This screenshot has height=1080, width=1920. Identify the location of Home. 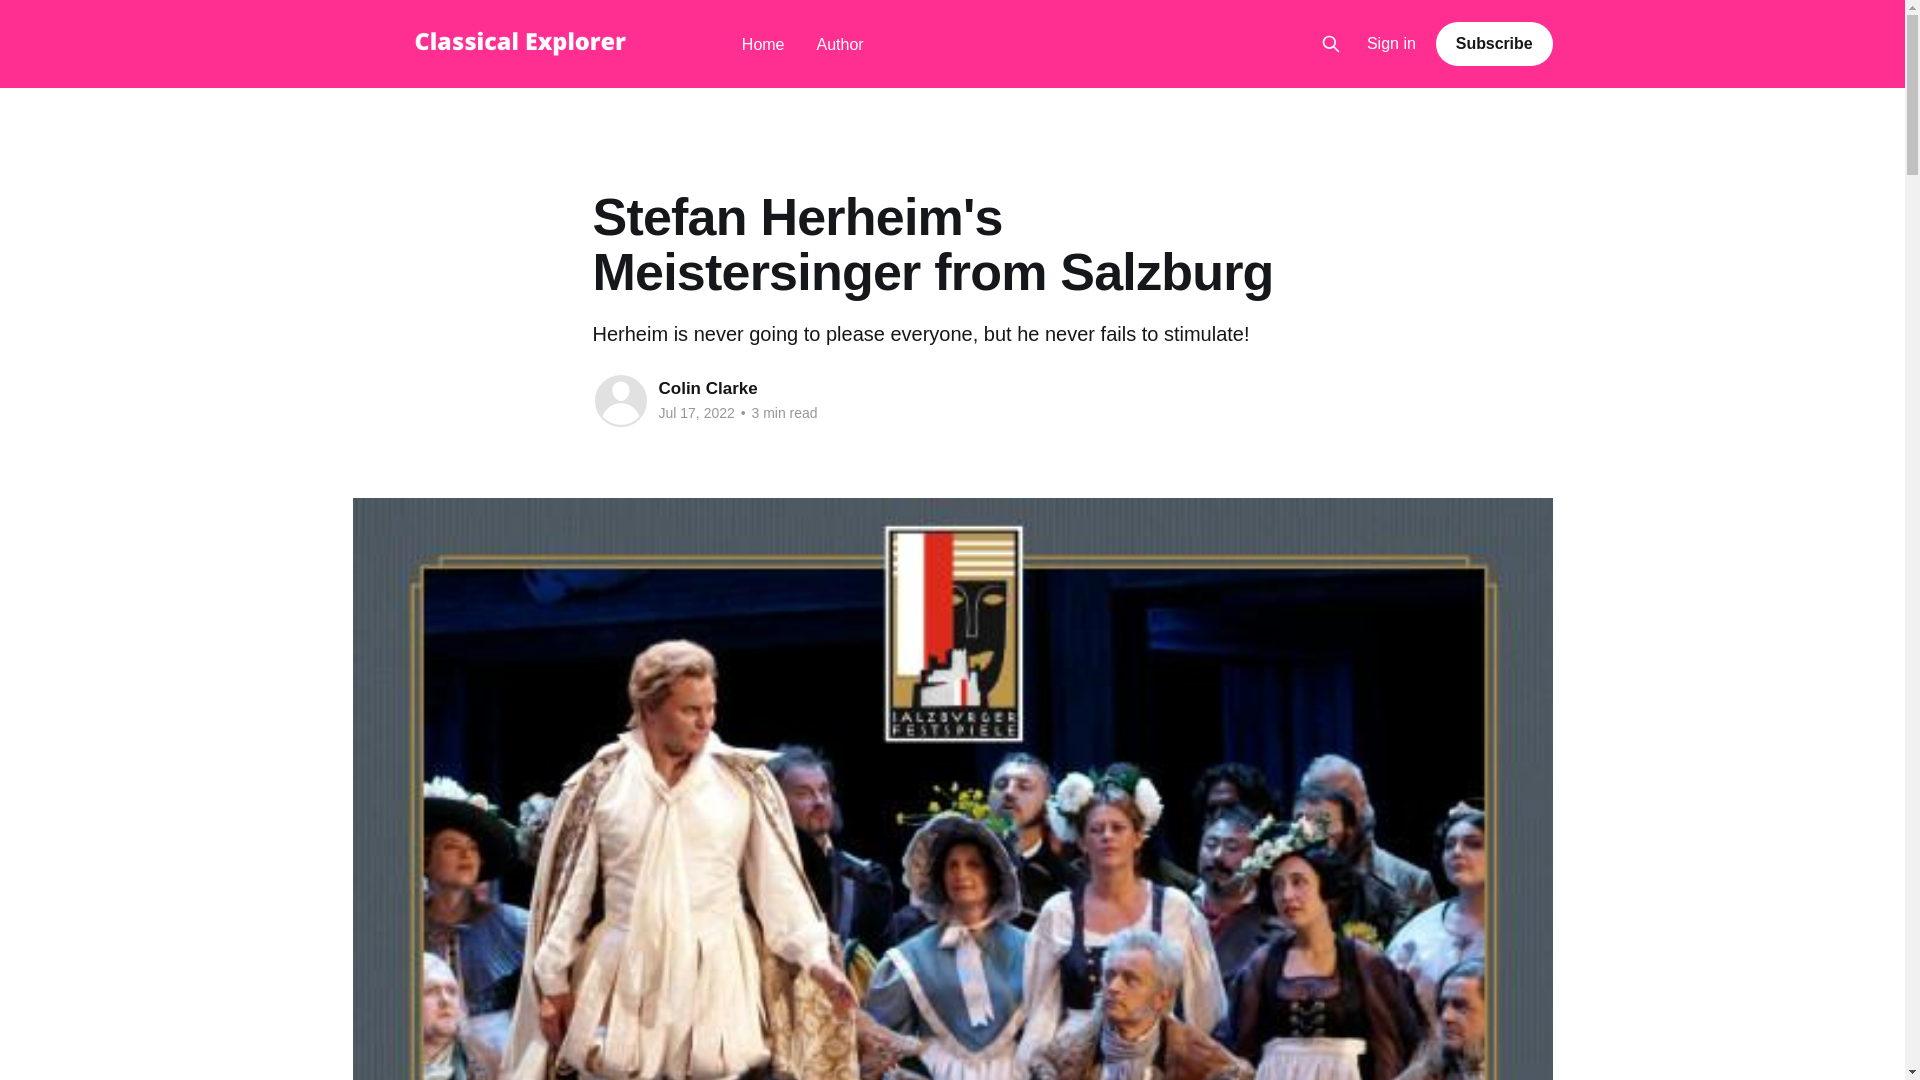
(763, 44).